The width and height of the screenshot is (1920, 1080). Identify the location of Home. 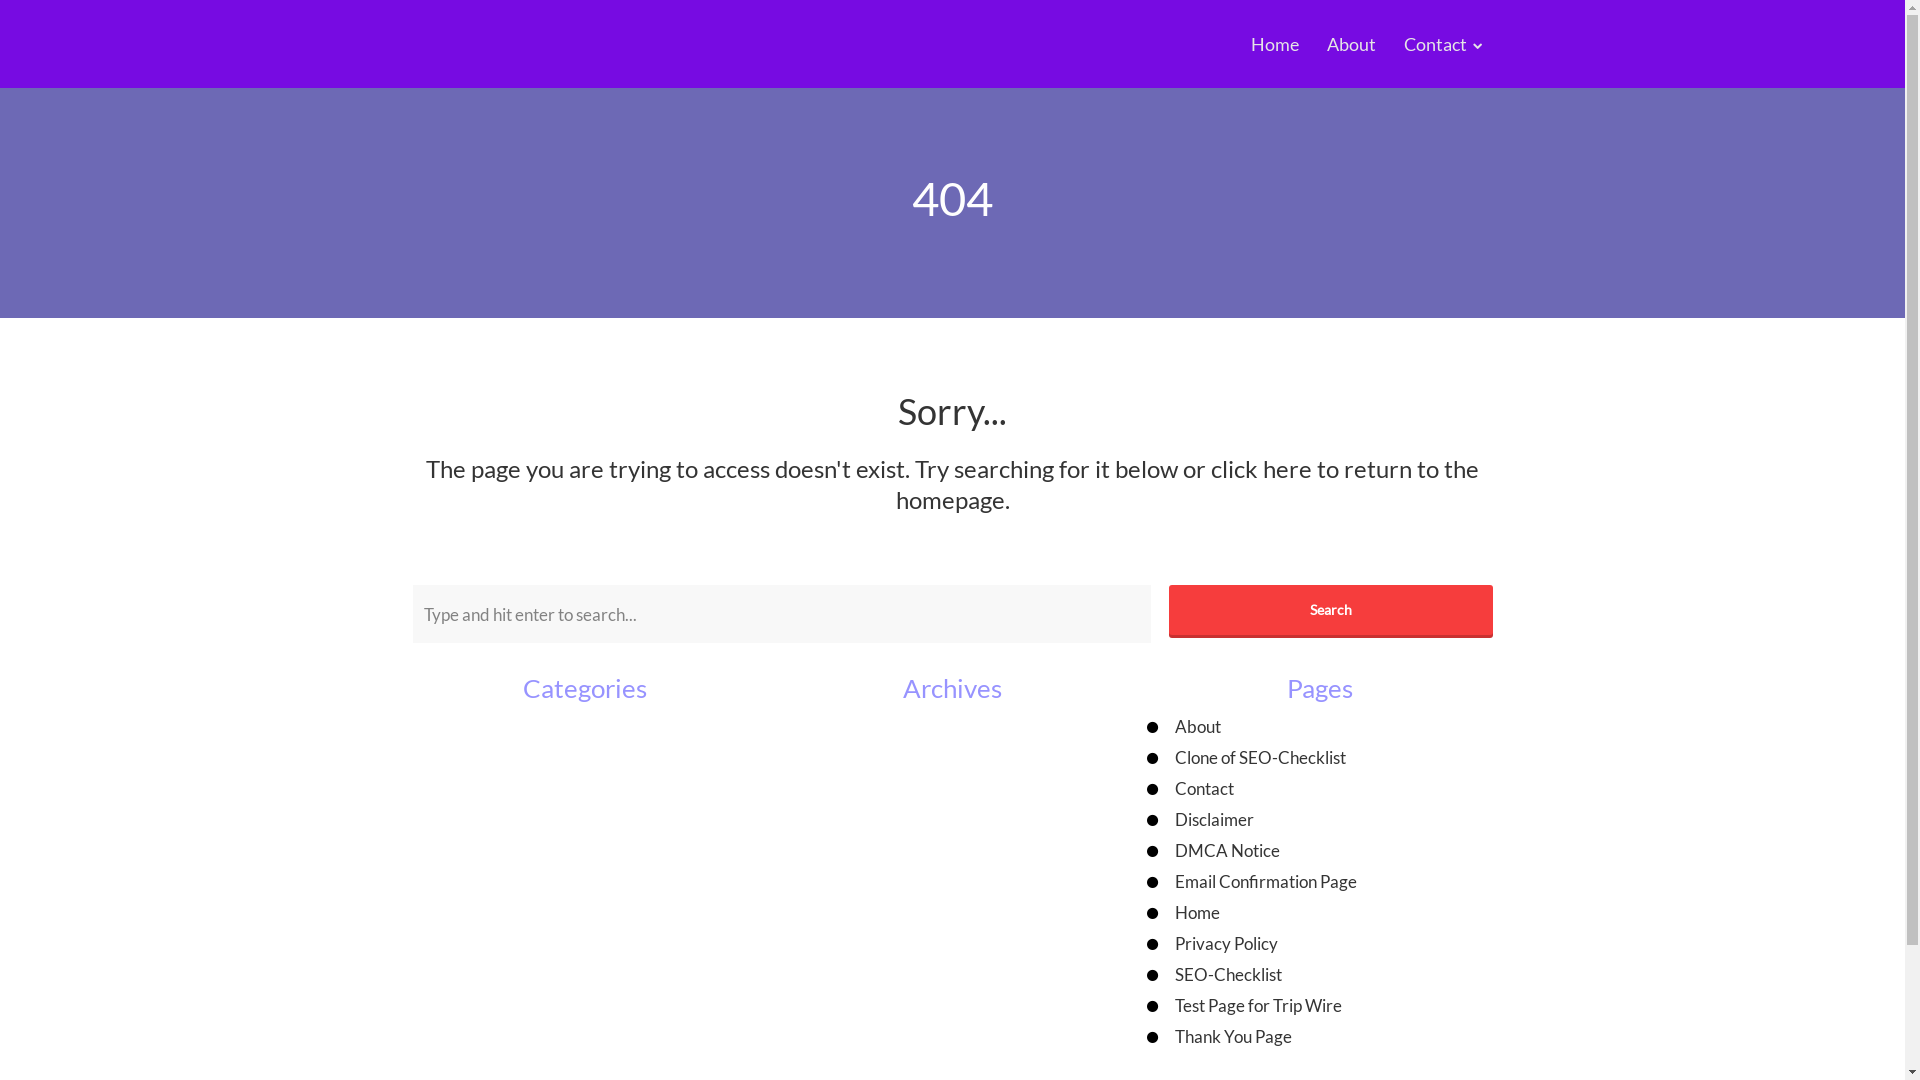
(1198, 912).